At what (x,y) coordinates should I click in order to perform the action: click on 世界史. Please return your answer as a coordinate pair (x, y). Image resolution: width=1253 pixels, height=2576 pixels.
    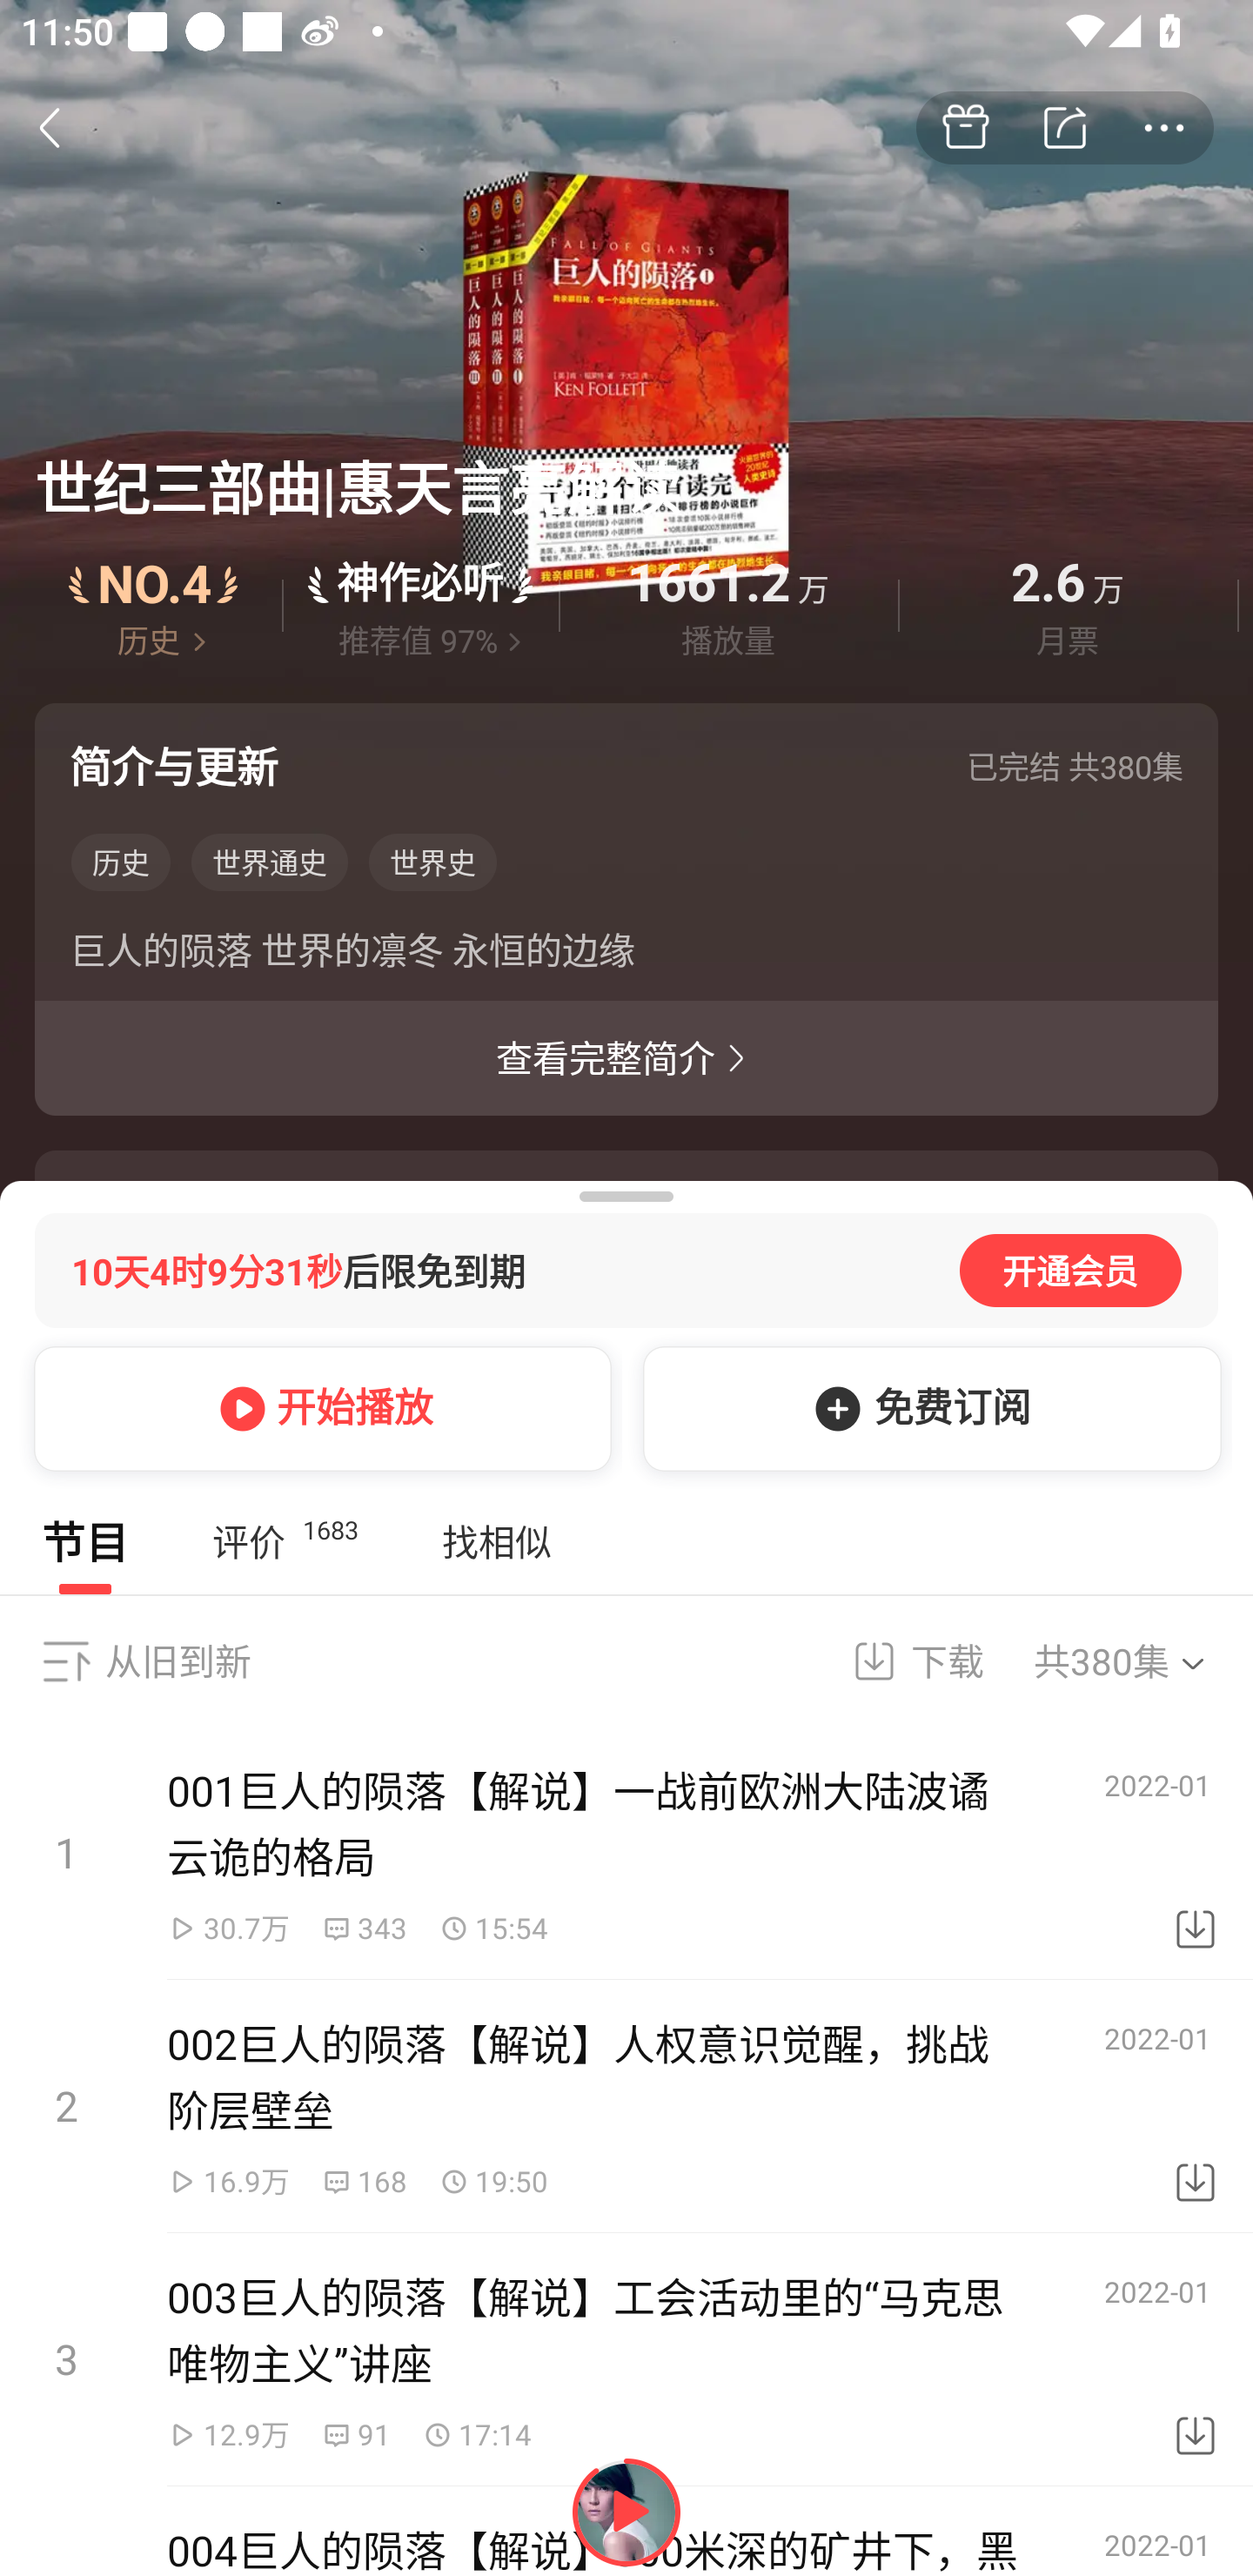
    Looking at the image, I should click on (432, 863).